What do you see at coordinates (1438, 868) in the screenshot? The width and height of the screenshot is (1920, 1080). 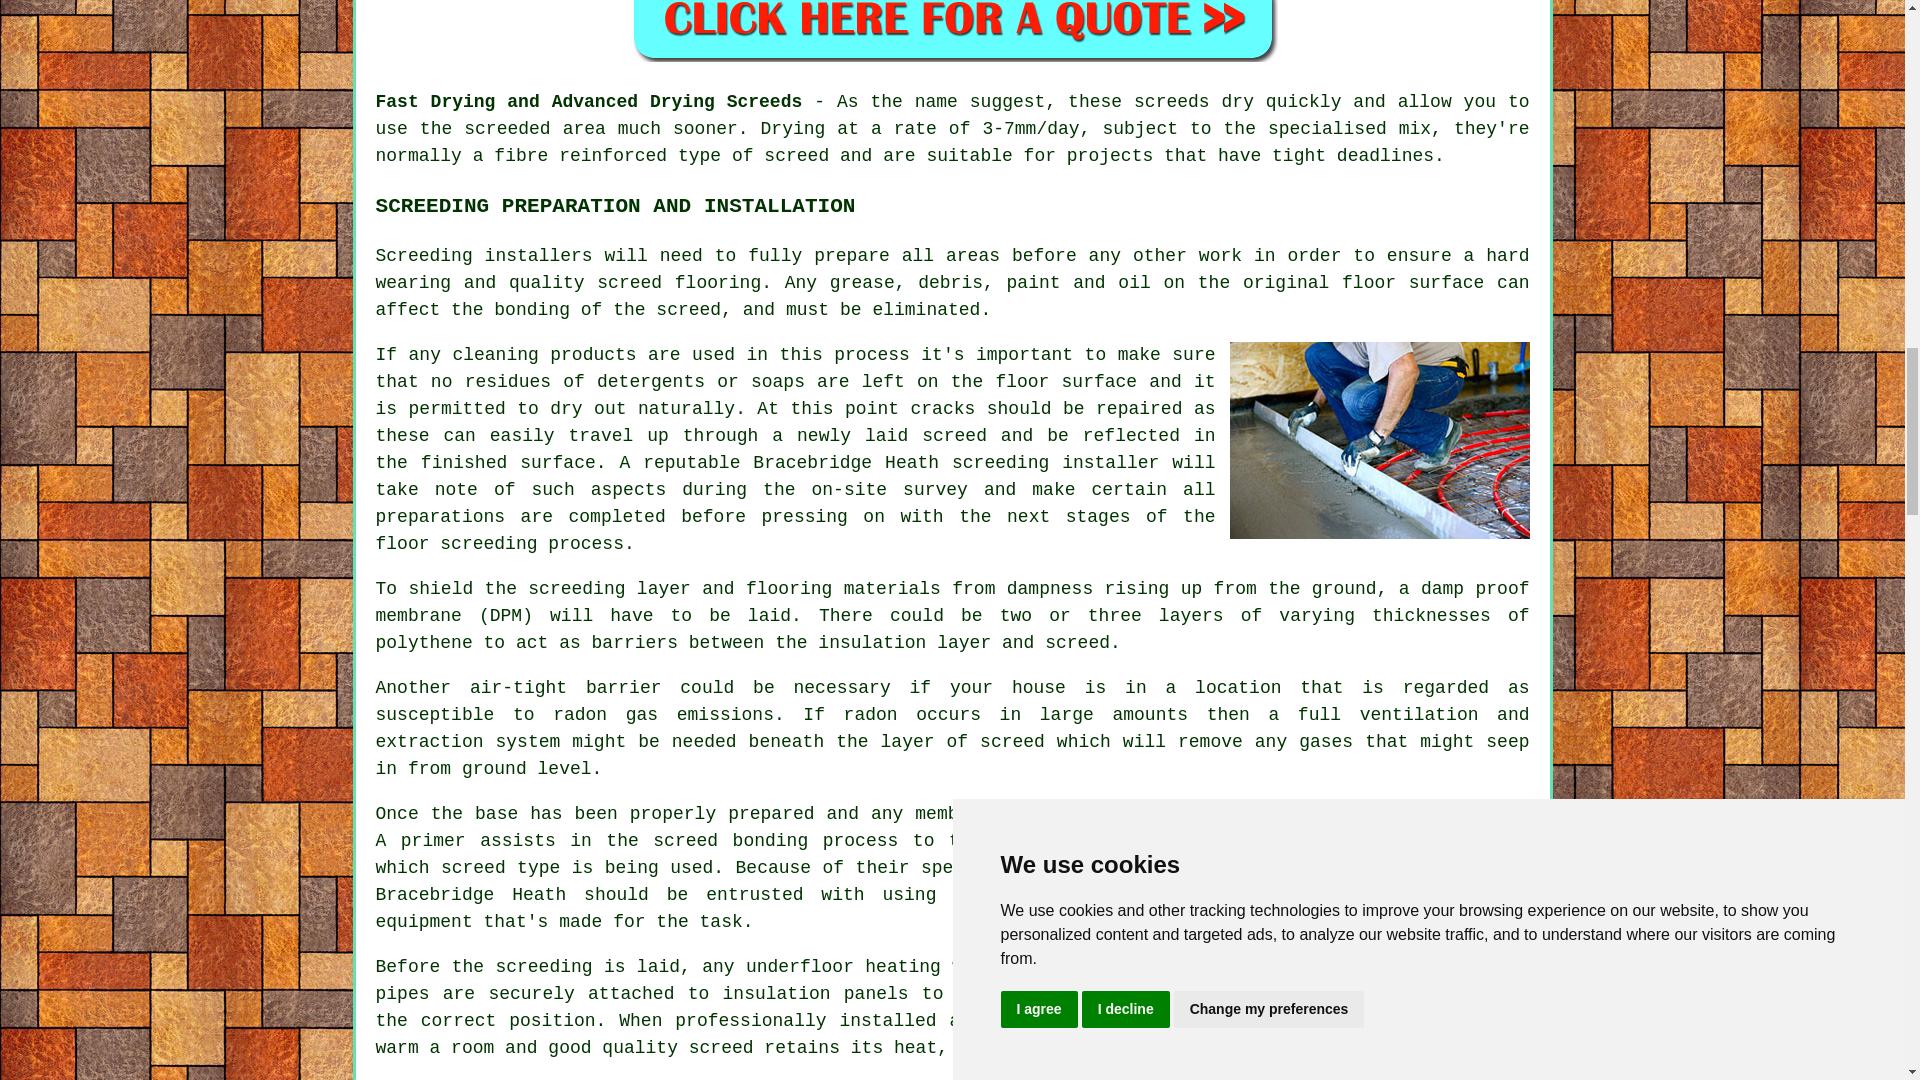 I see `contractors` at bounding box center [1438, 868].